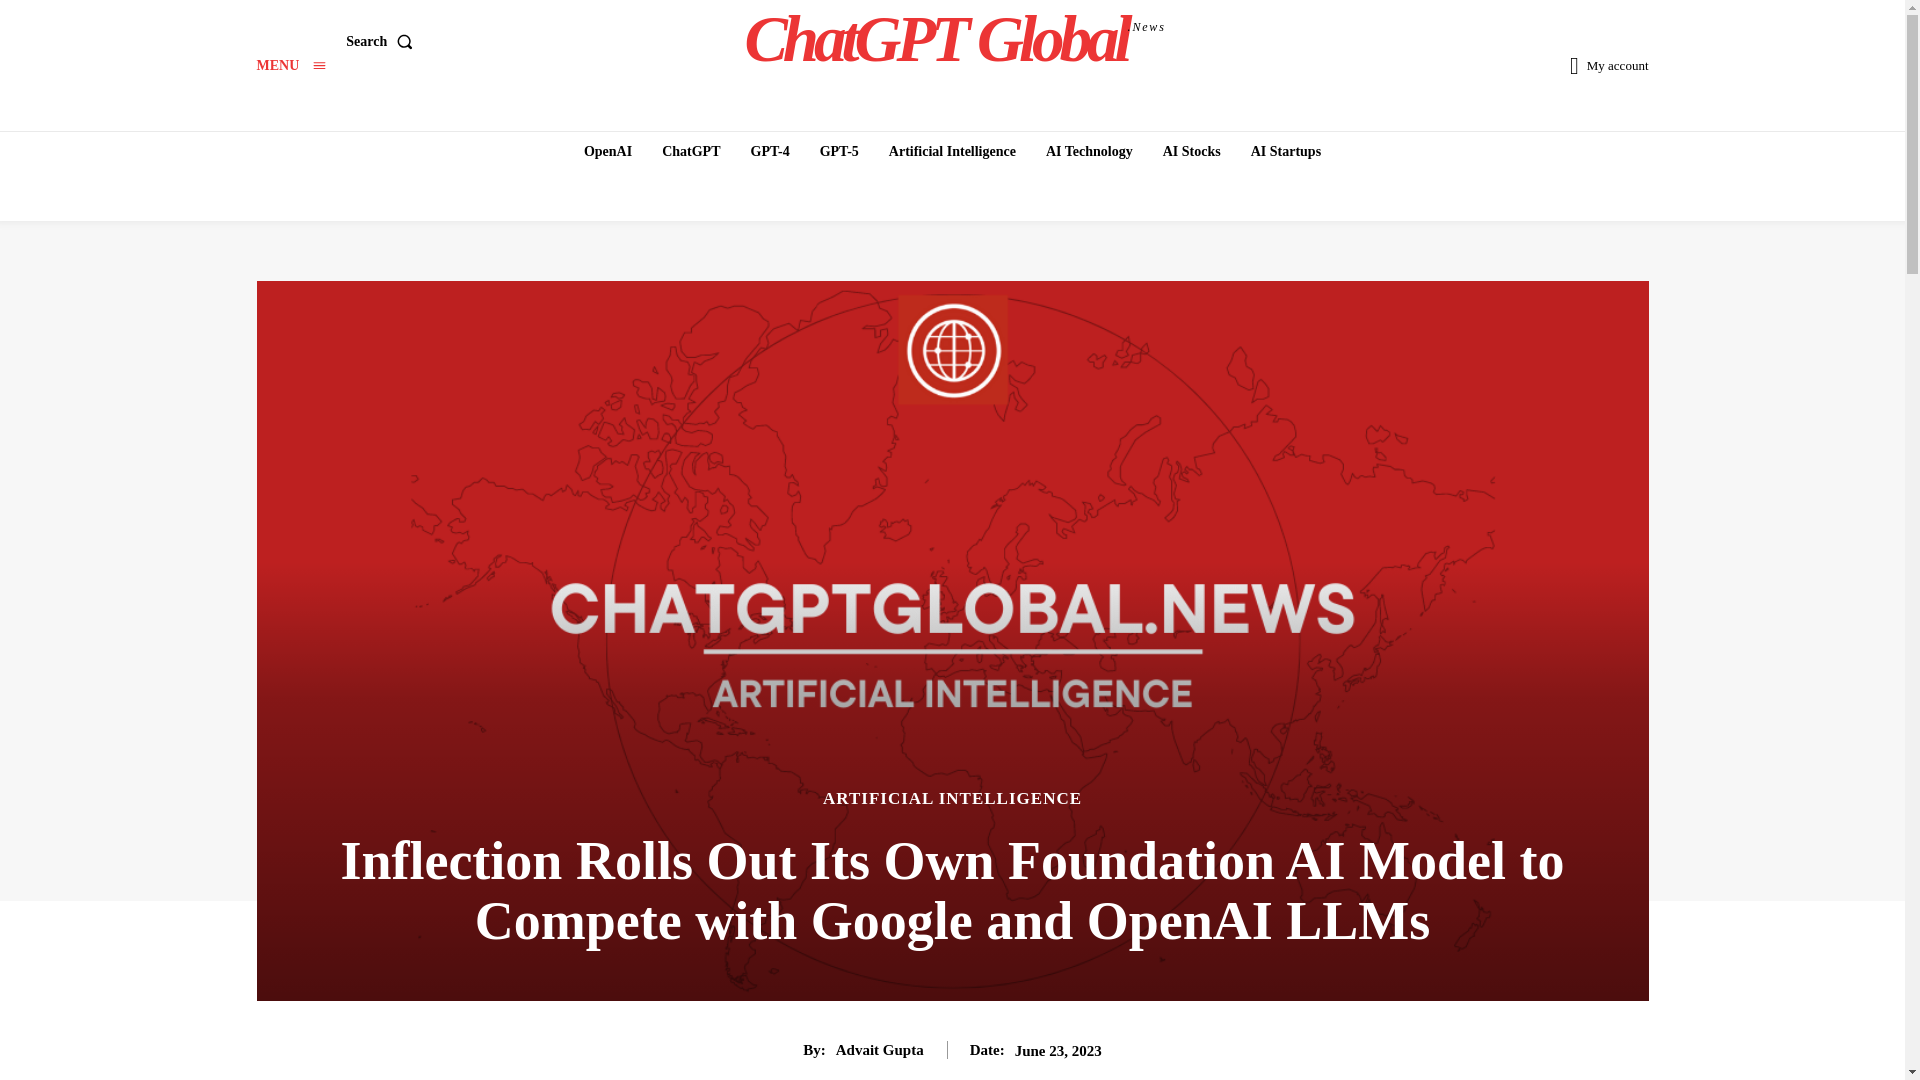 Image resolution: width=1920 pixels, height=1080 pixels. Describe the element at coordinates (952, 151) in the screenshot. I see `ChatGPT` at that location.